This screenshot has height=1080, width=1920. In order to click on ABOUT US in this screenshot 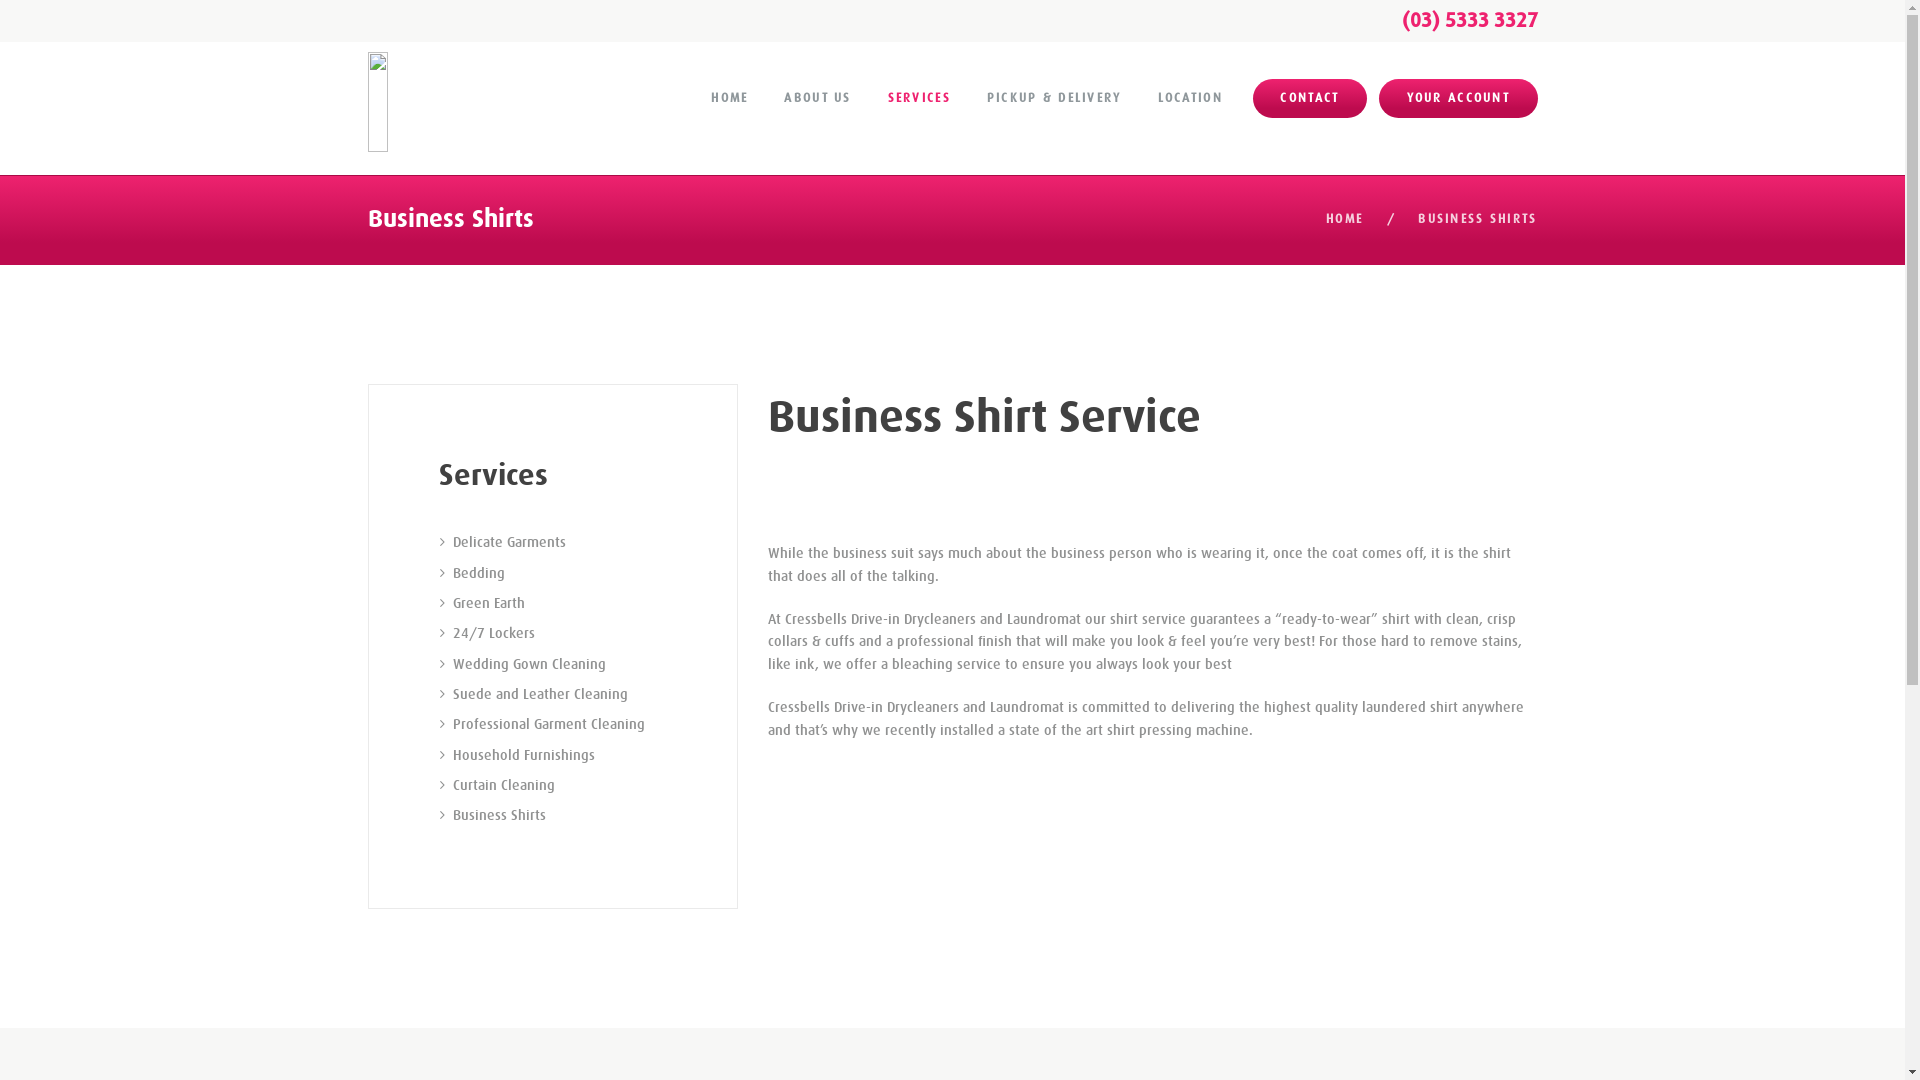, I will do `click(818, 98)`.